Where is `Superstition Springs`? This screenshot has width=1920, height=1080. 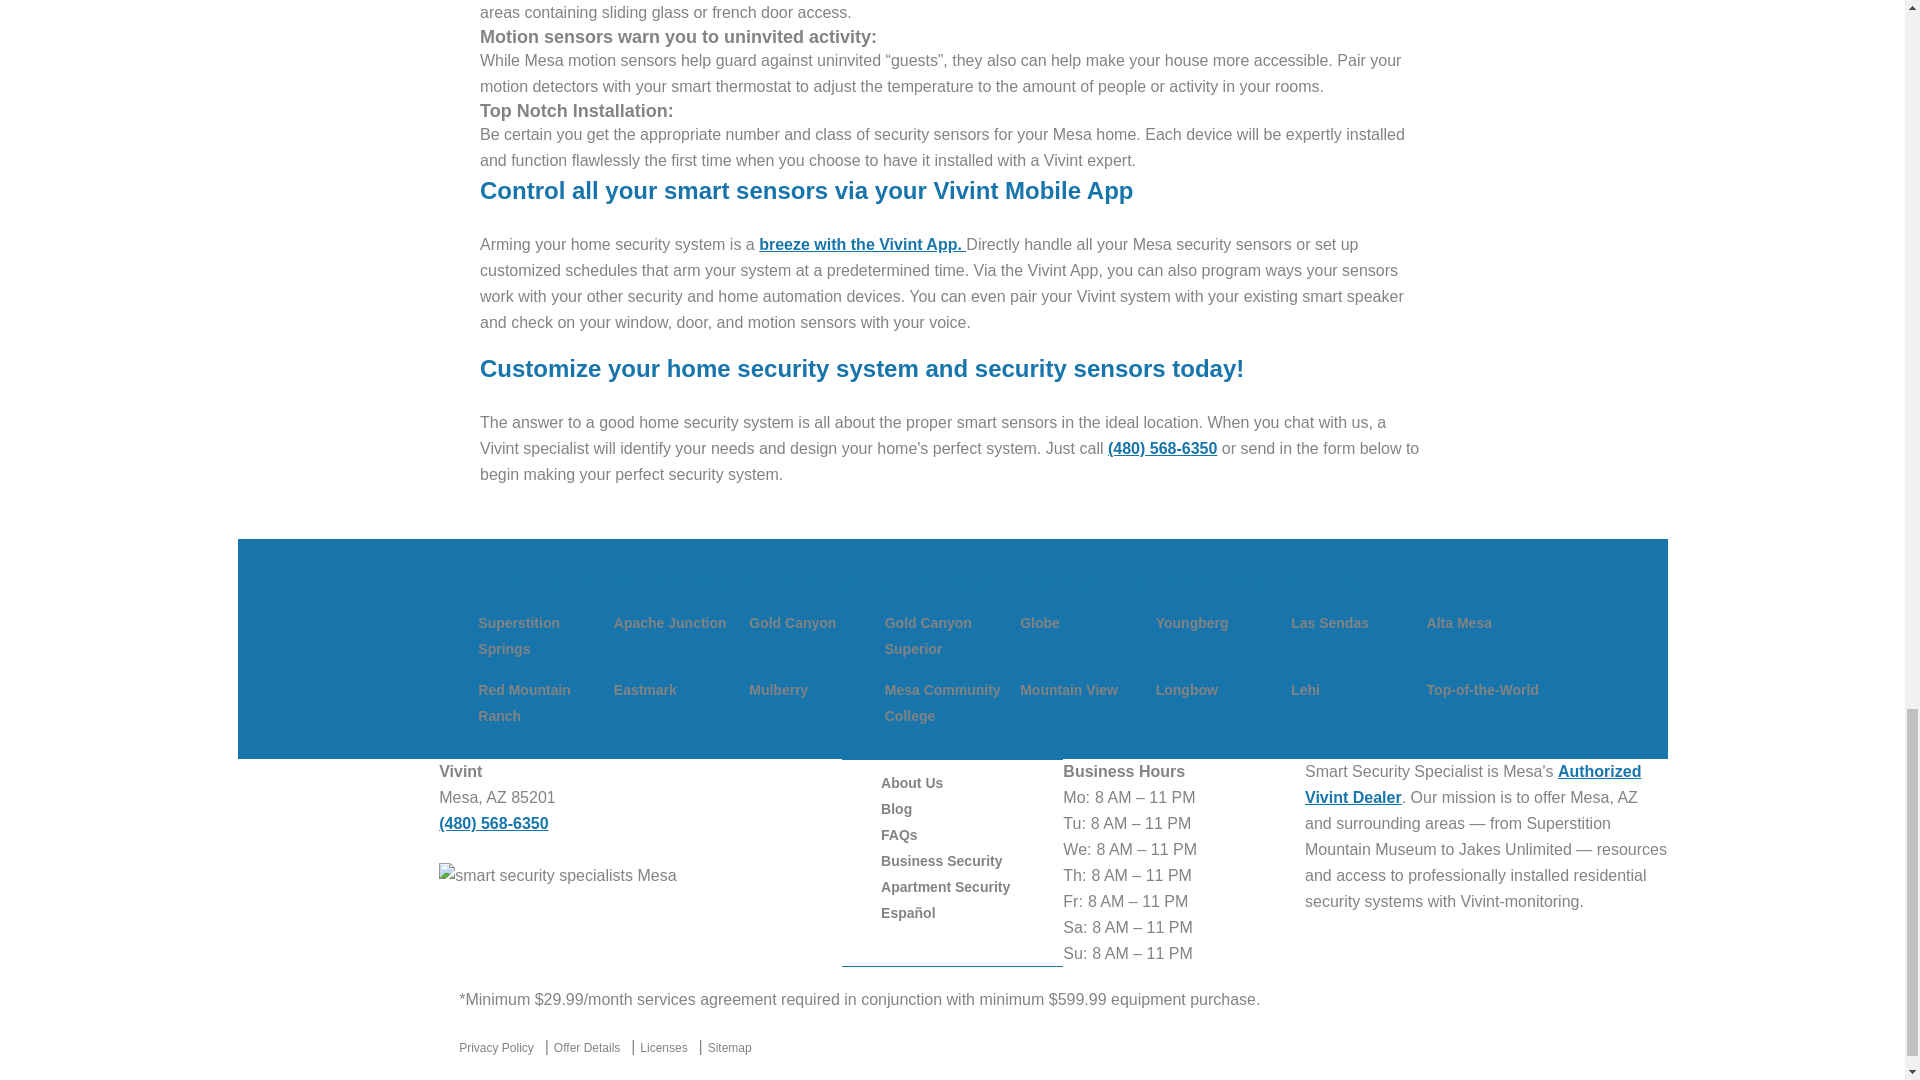
Superstition Springs is located at coordinates (519, 635).